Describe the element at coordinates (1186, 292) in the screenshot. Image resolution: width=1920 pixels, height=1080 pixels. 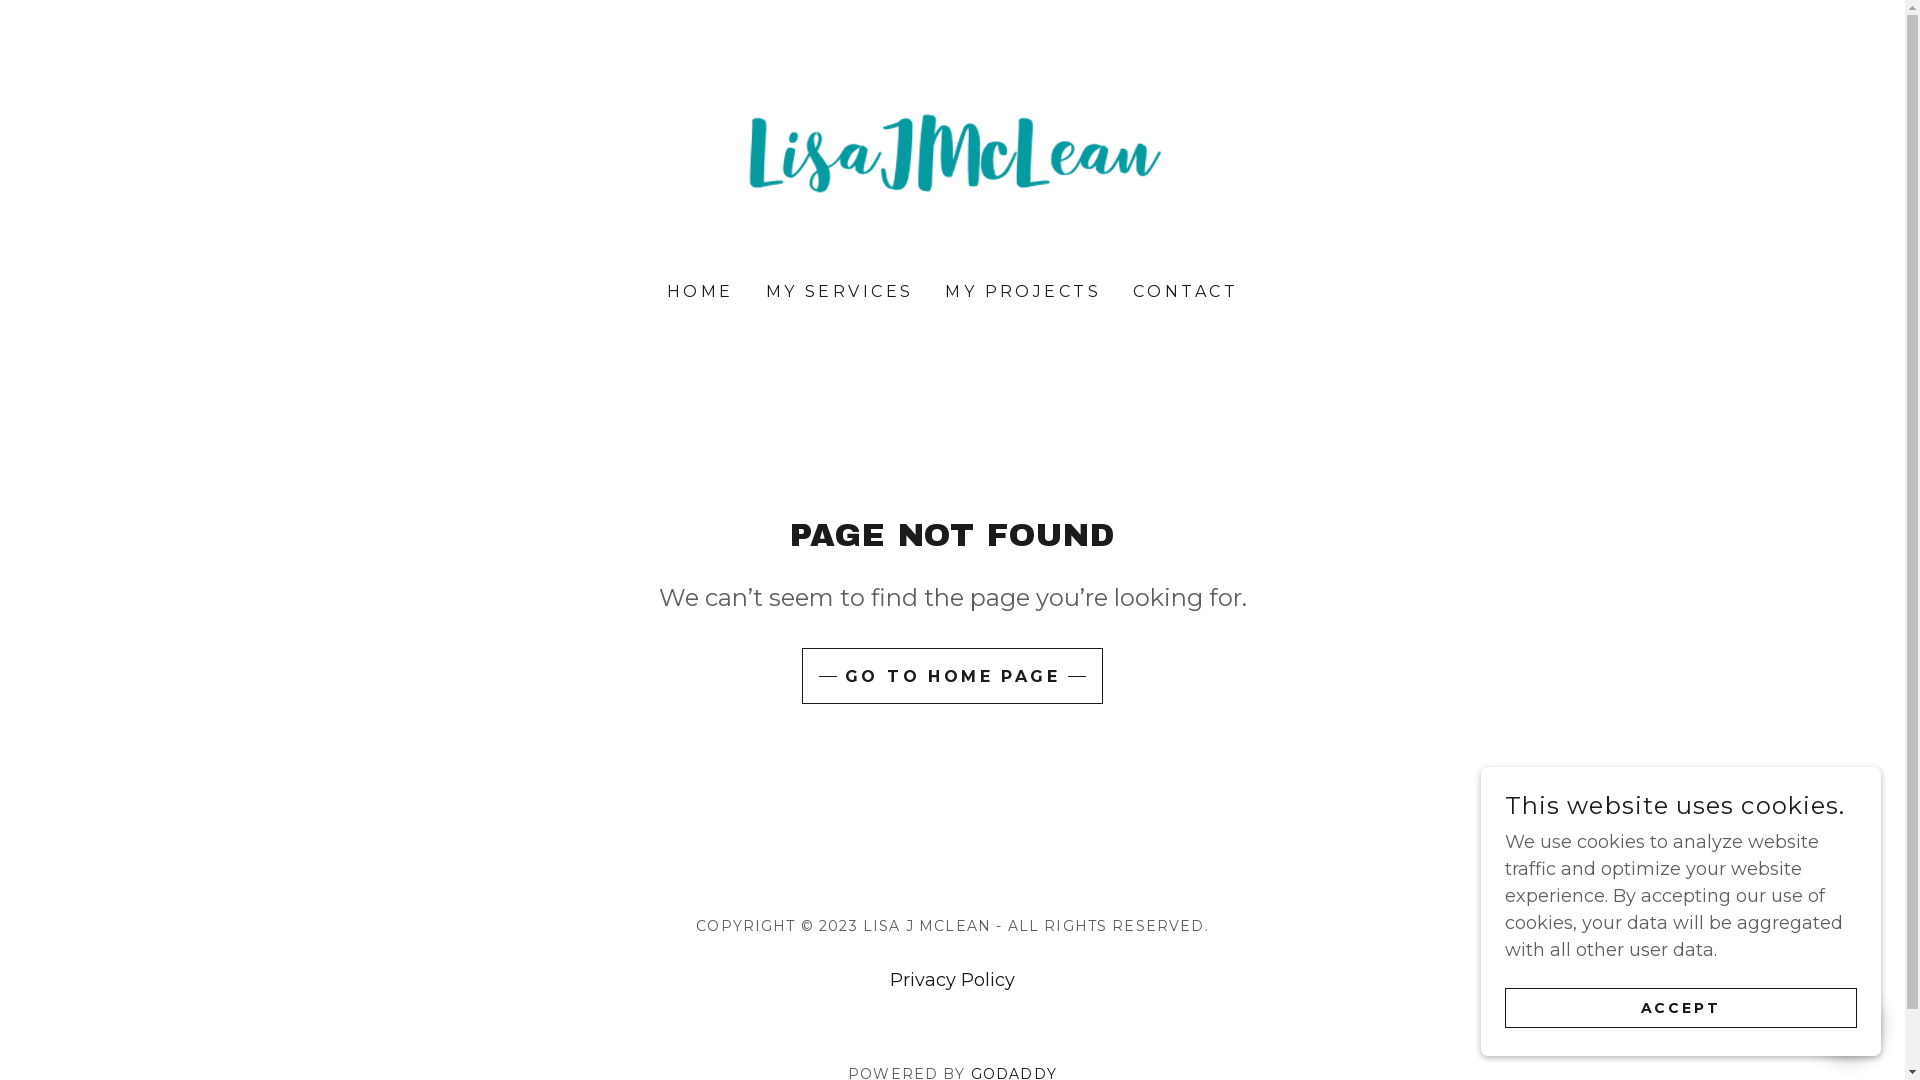
I see `CONTACT` at that location.